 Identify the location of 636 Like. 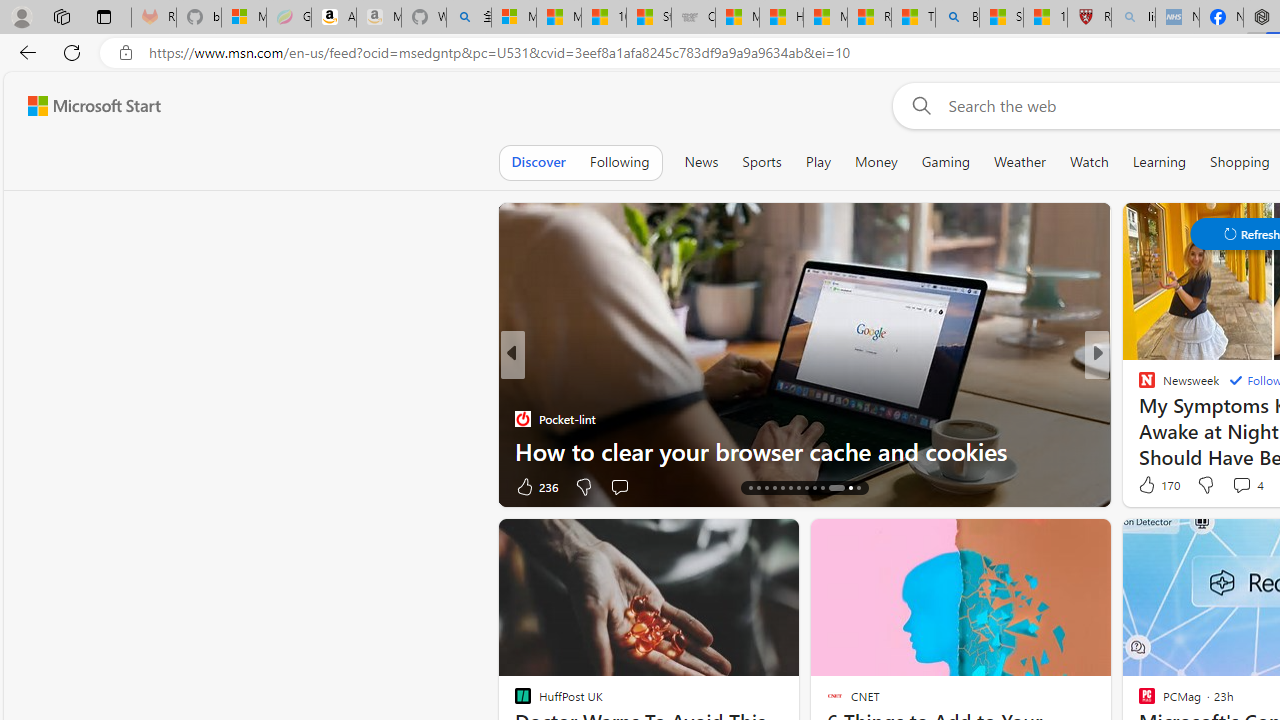
(1152, 486).